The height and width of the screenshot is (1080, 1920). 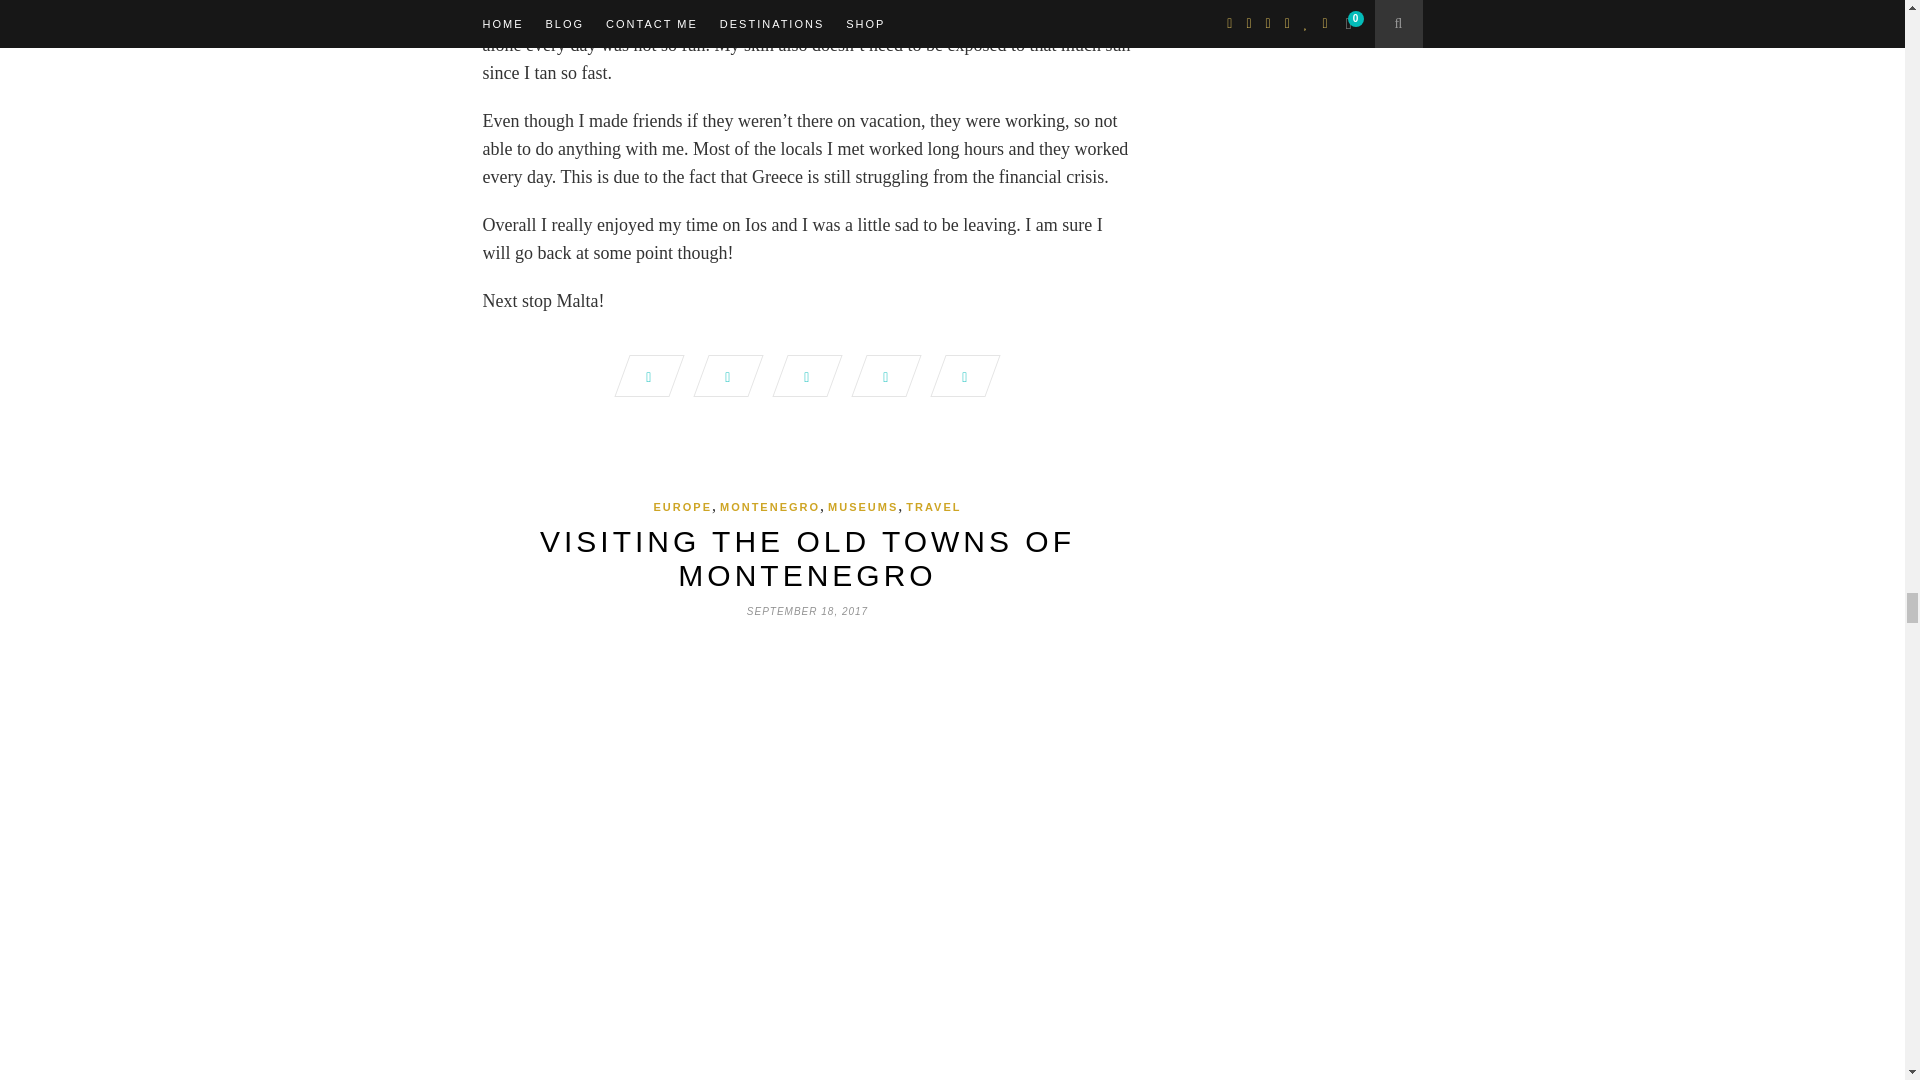 What do you see at coordinates (770, 507) in the screenshot?
I see `View all posts in Montenegro` at bounding box center [770, 507].